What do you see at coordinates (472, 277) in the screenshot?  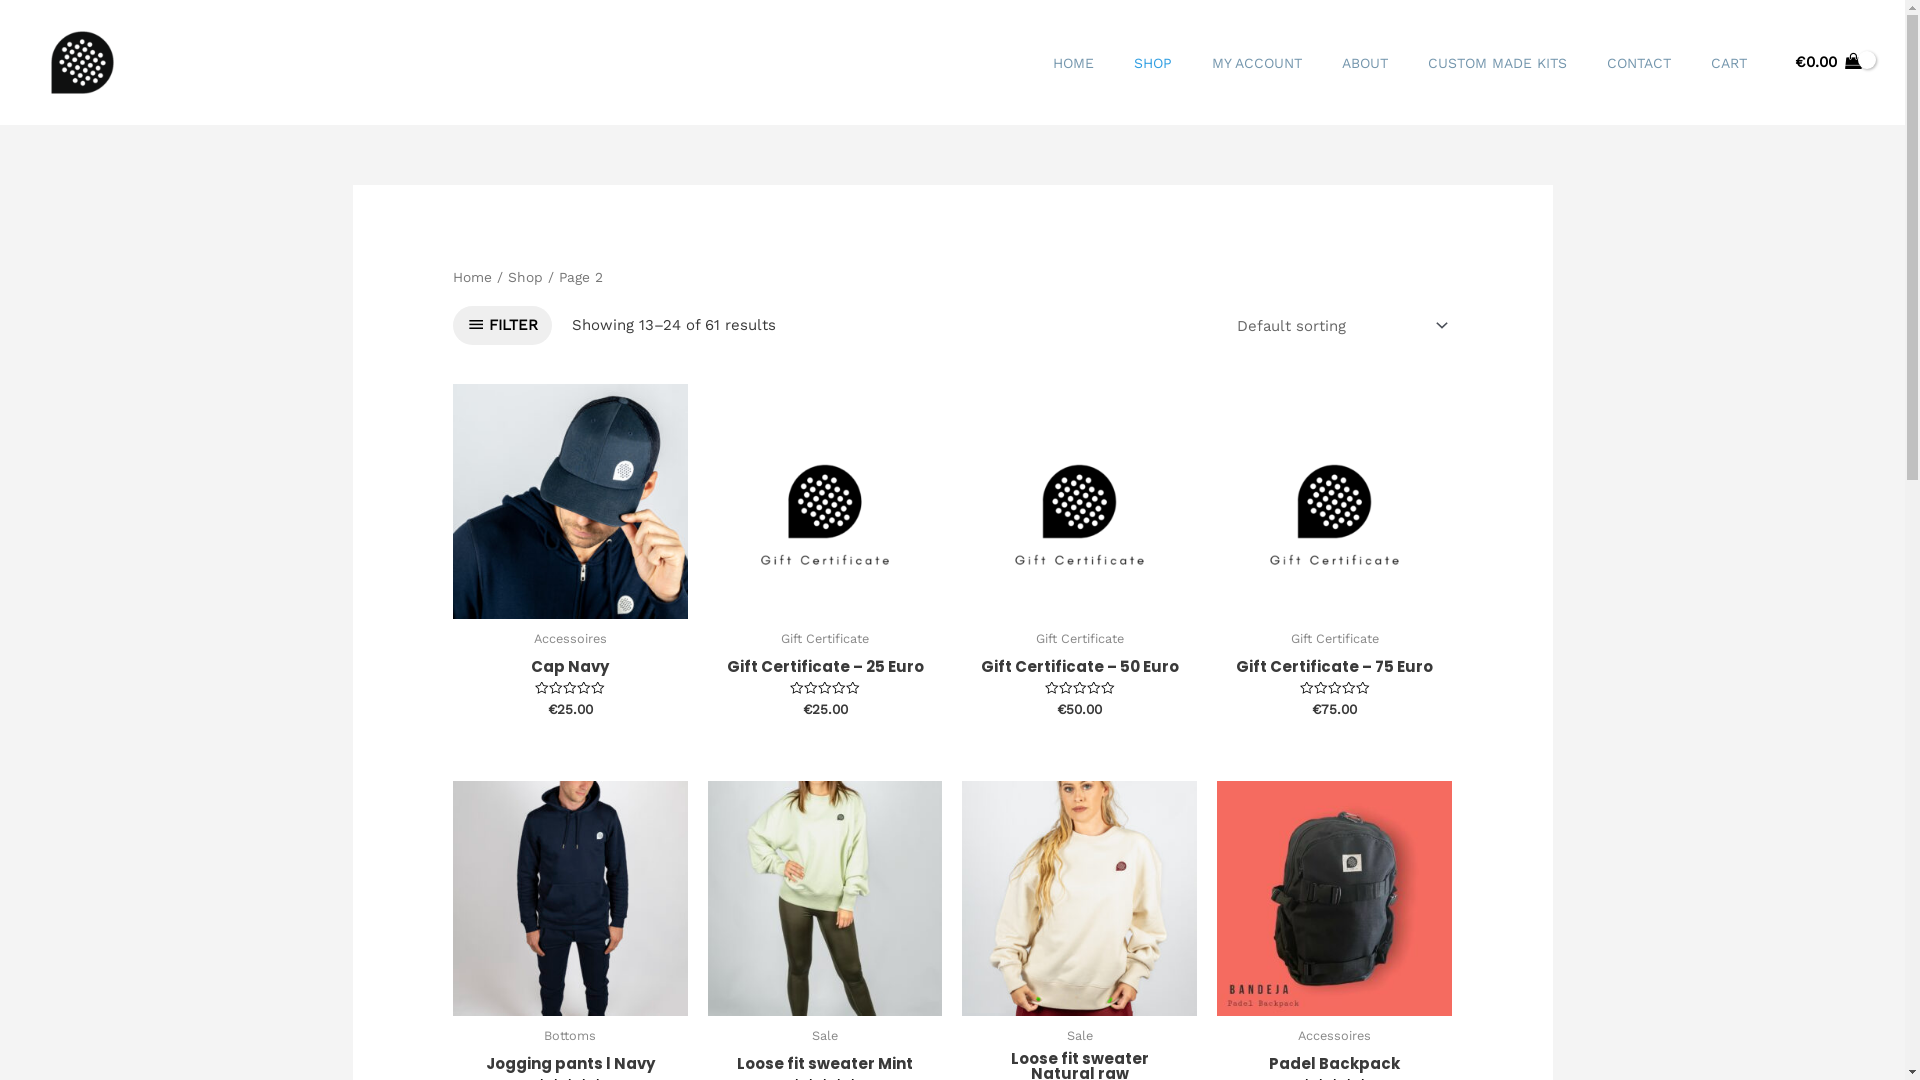 I see `Home` at bounding box center [472, 277].